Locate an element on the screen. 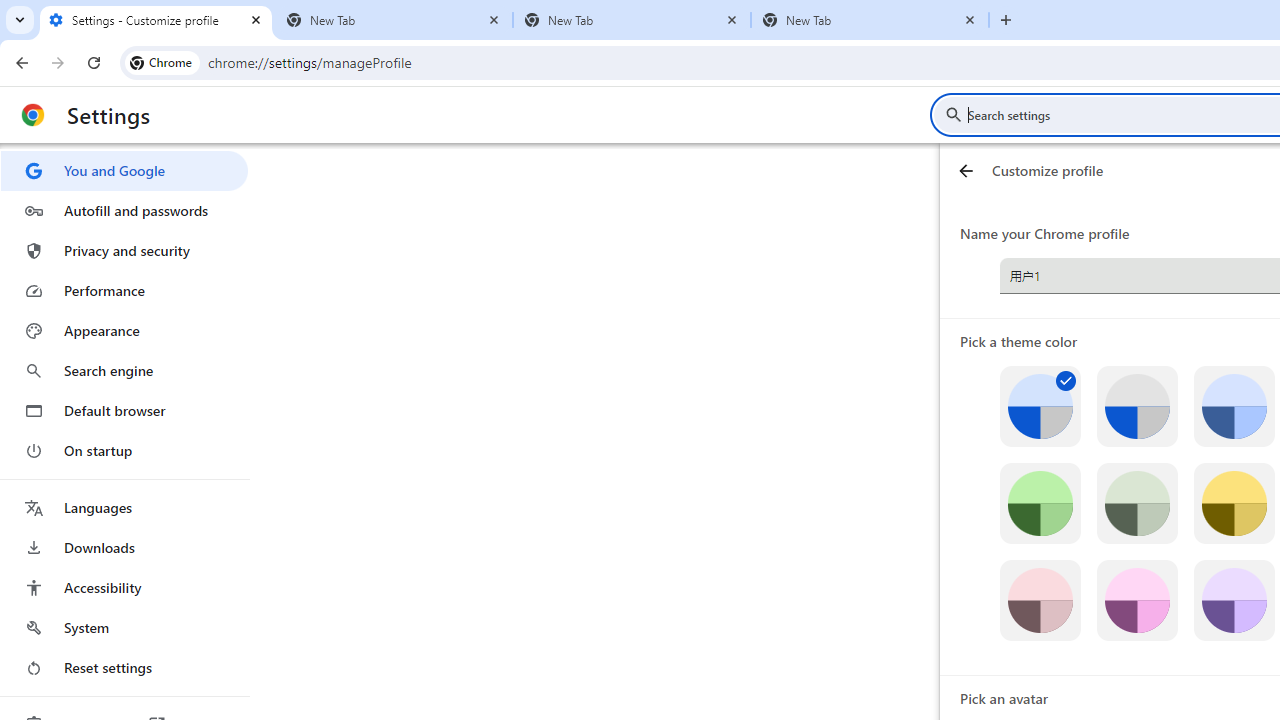 The image size is (1280, 720). New Tab is located at coordinates (394, 20).